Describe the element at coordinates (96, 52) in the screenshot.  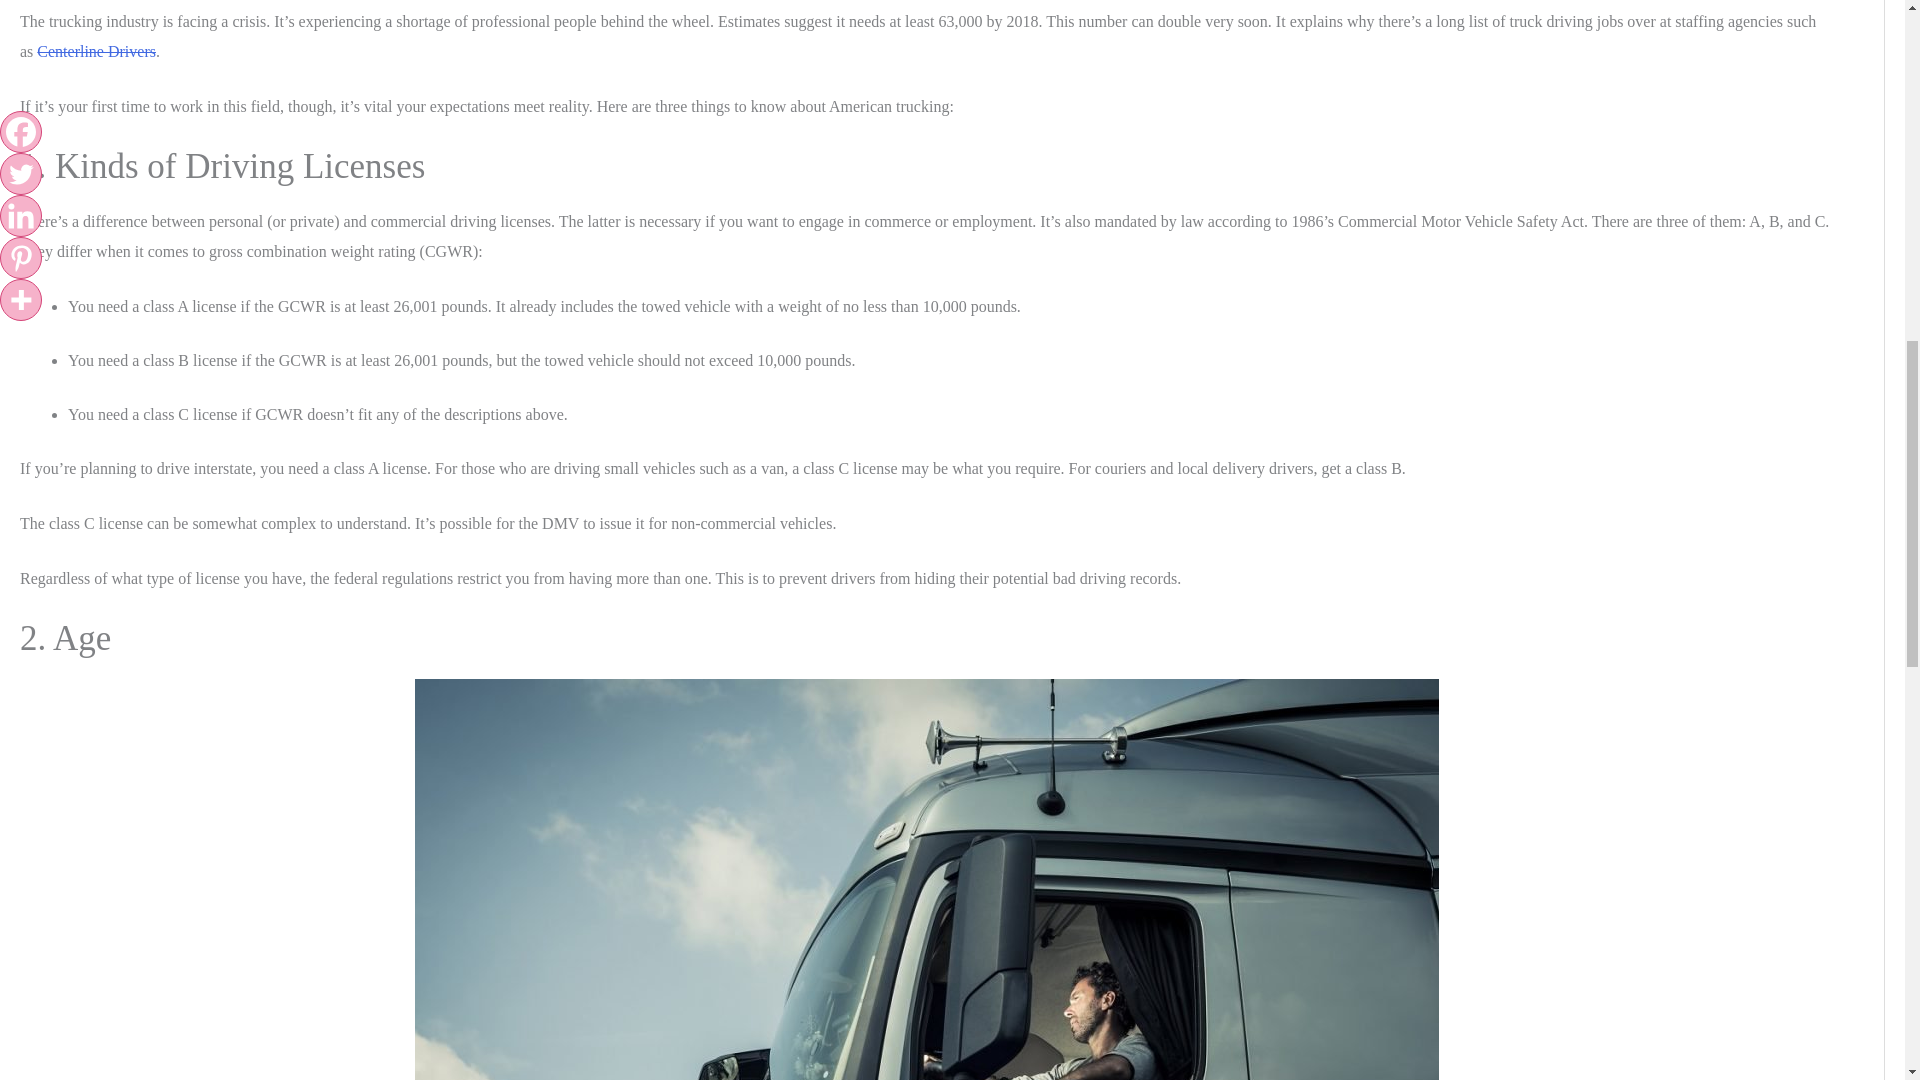
I see `Centerline Drivers` at that location.